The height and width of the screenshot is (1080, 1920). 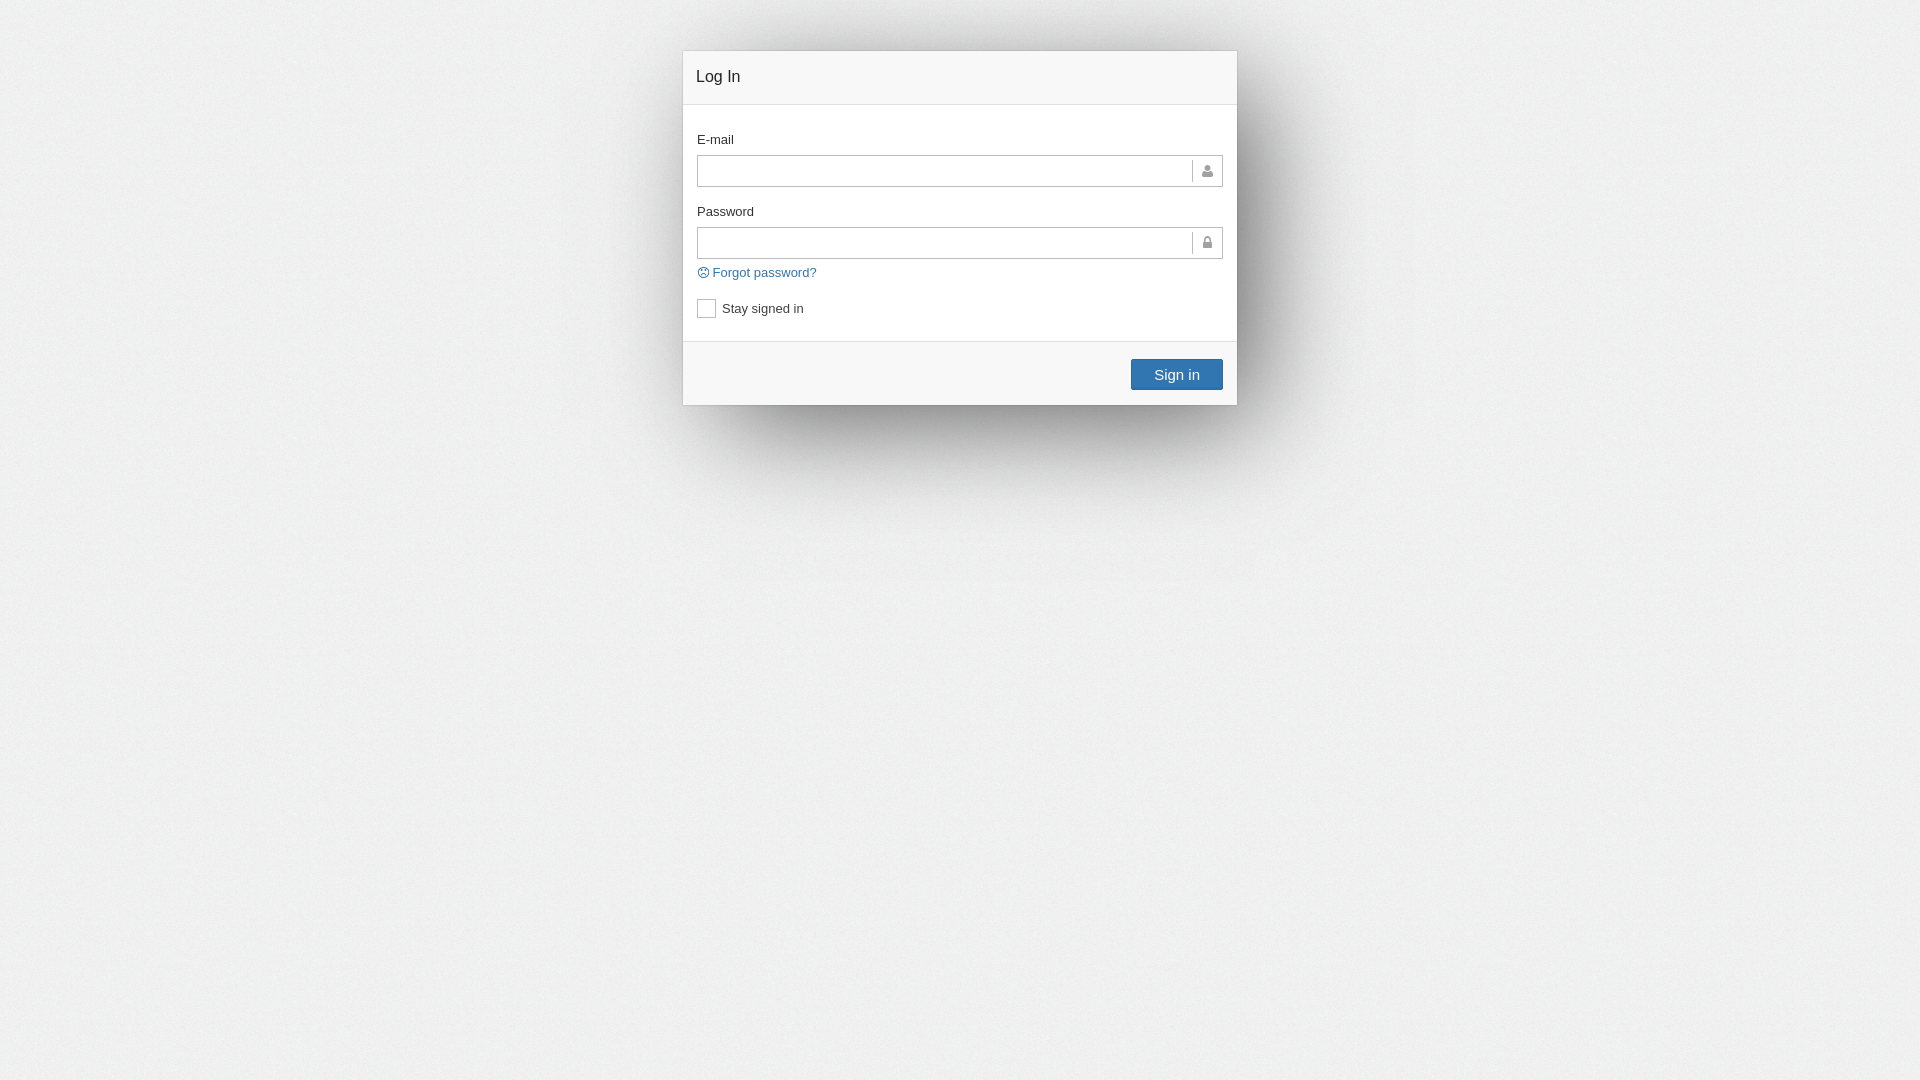 What do you see at coordinates (1177, 374) in the screenshot?
I see `Sign in` at bounding box center [1177, 374].